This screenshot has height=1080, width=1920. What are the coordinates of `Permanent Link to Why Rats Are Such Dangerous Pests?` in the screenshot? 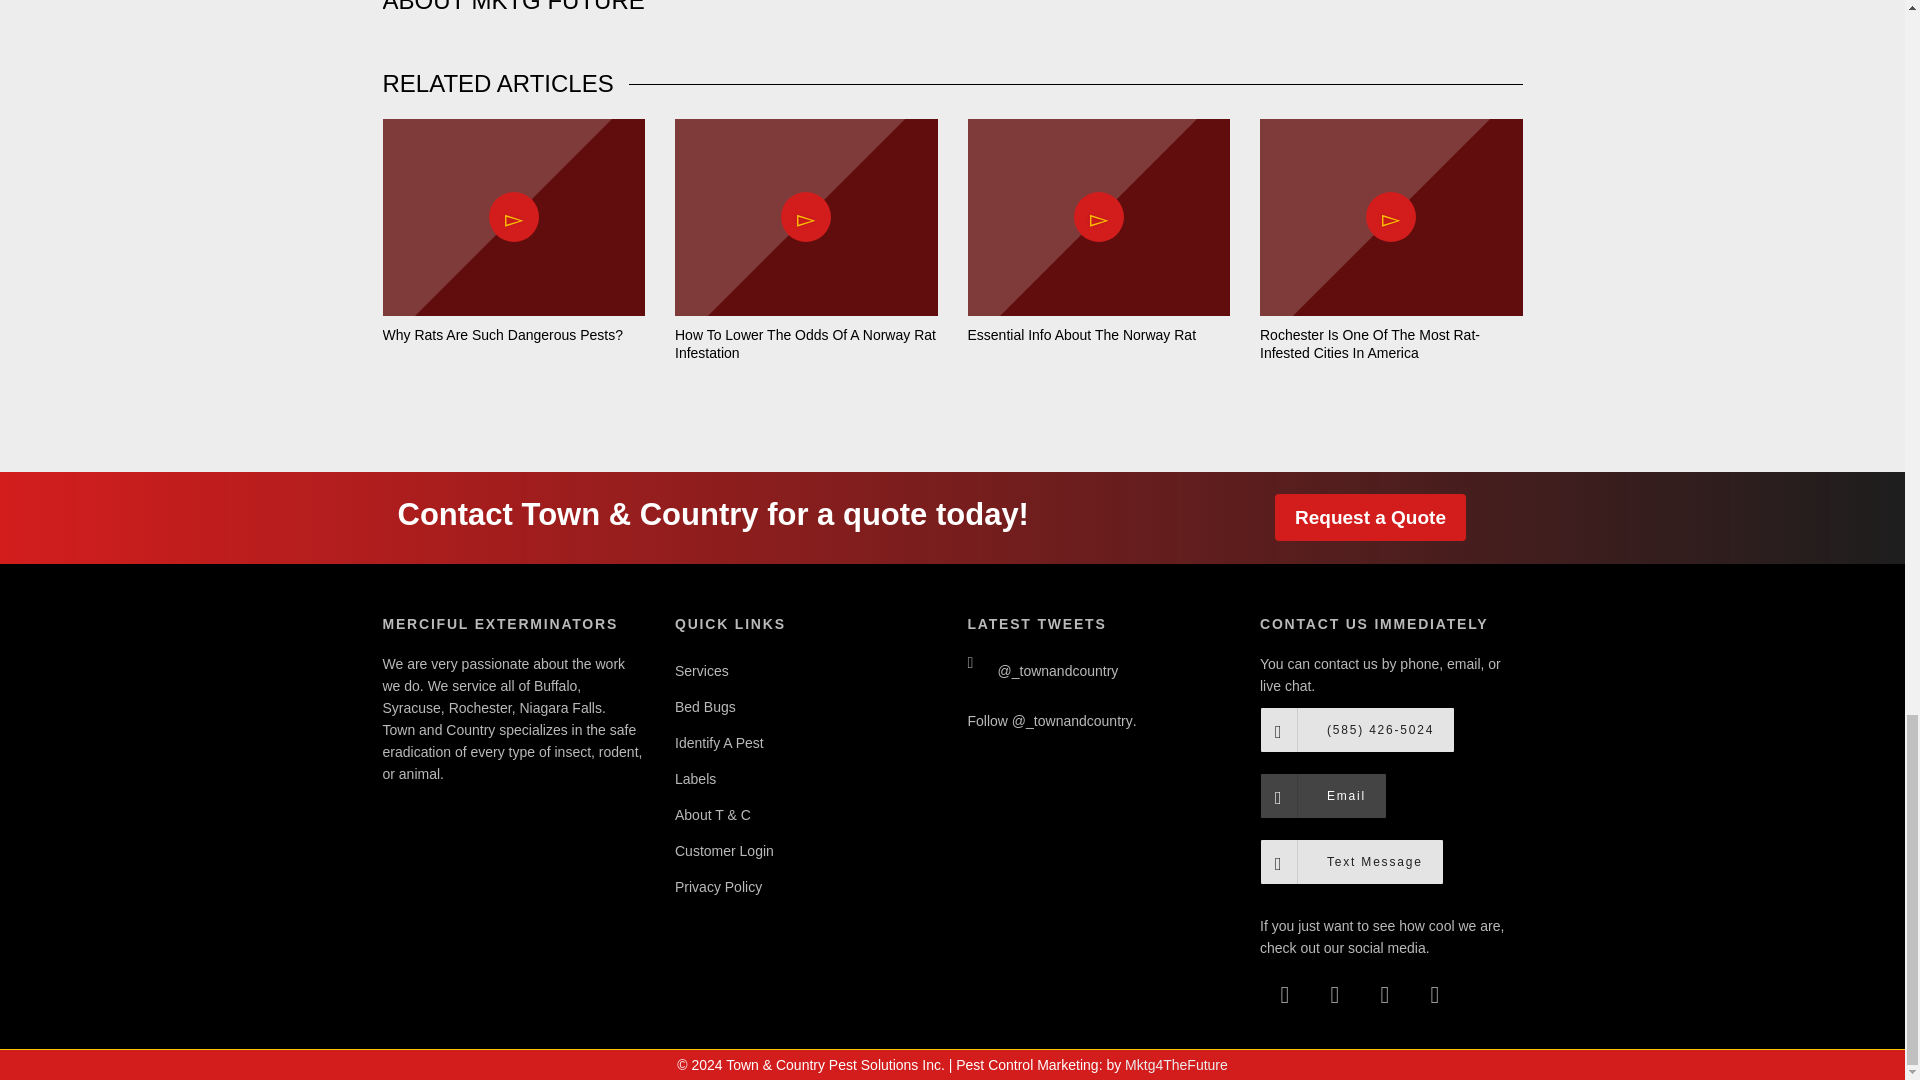 It's located at (502, 335).